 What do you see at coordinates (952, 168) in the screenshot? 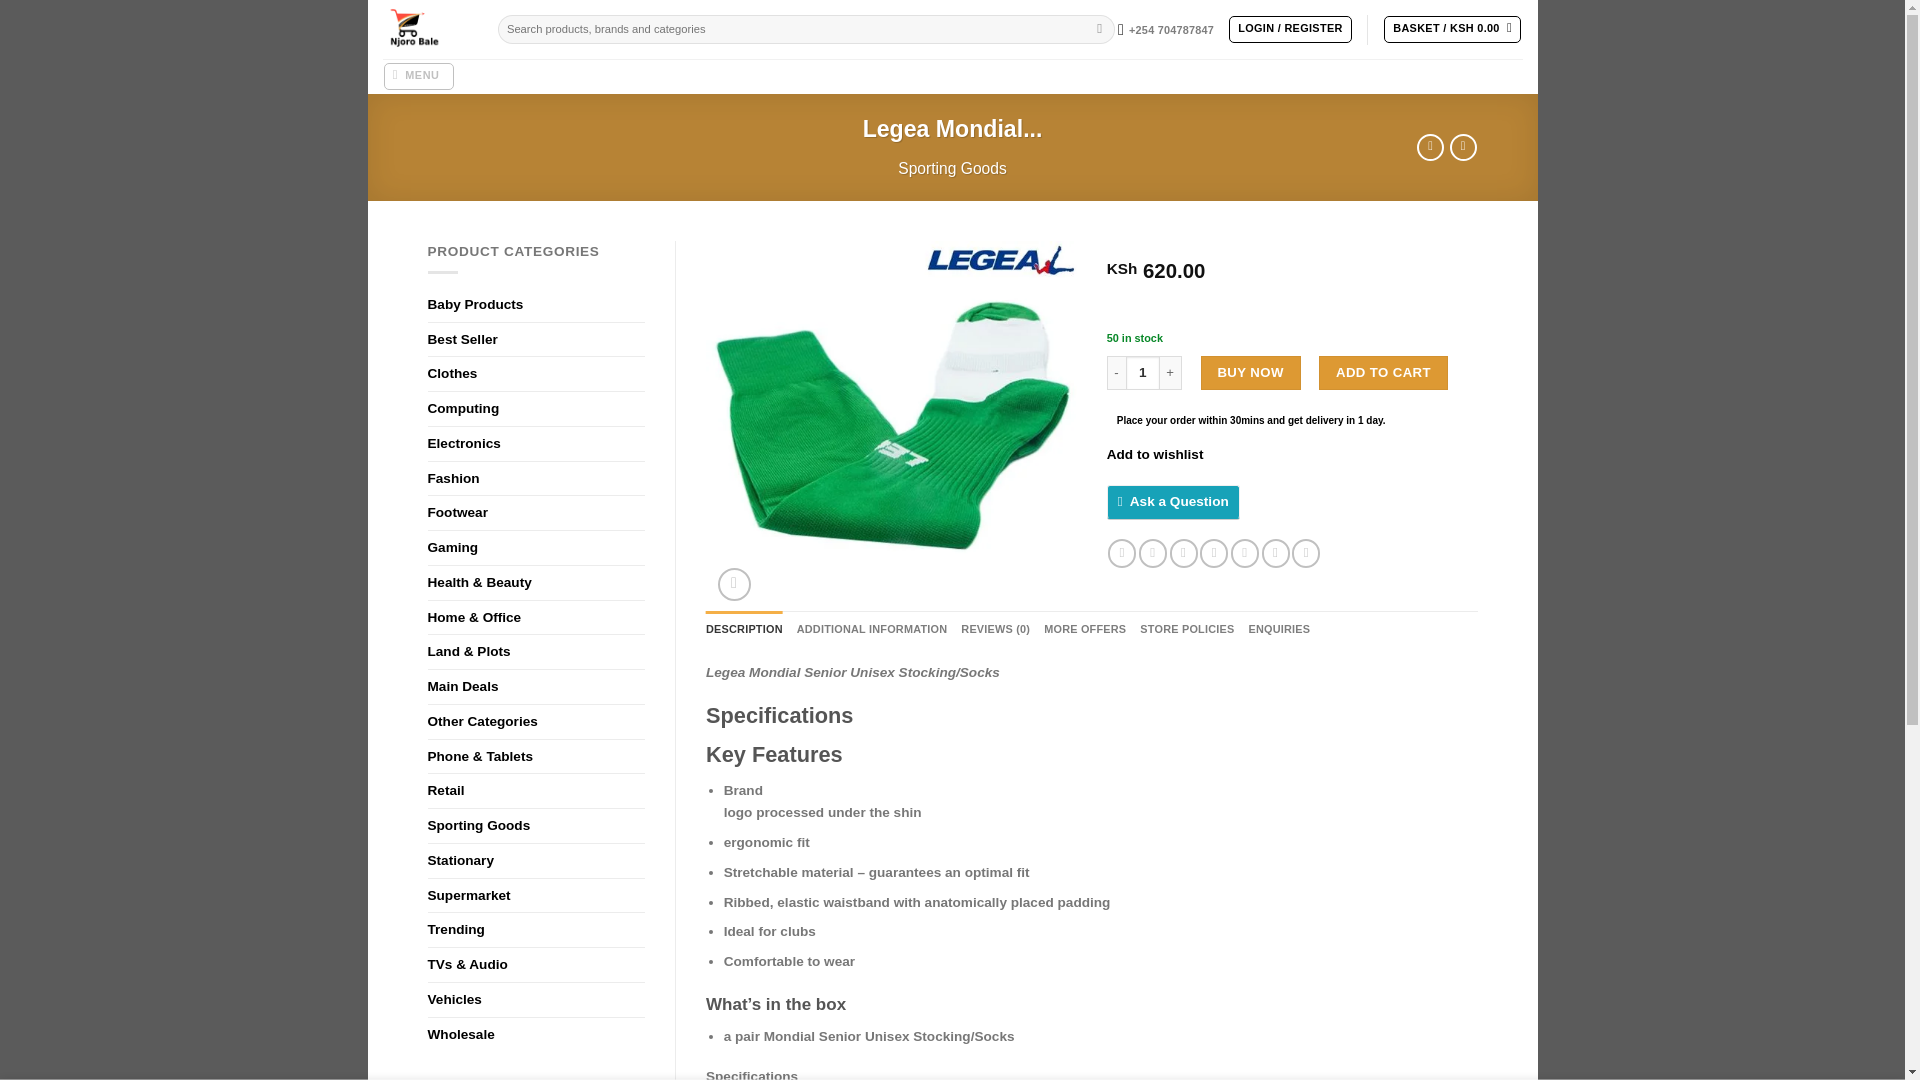
I see `Sporting Goods` at bounding box center [952, 168].